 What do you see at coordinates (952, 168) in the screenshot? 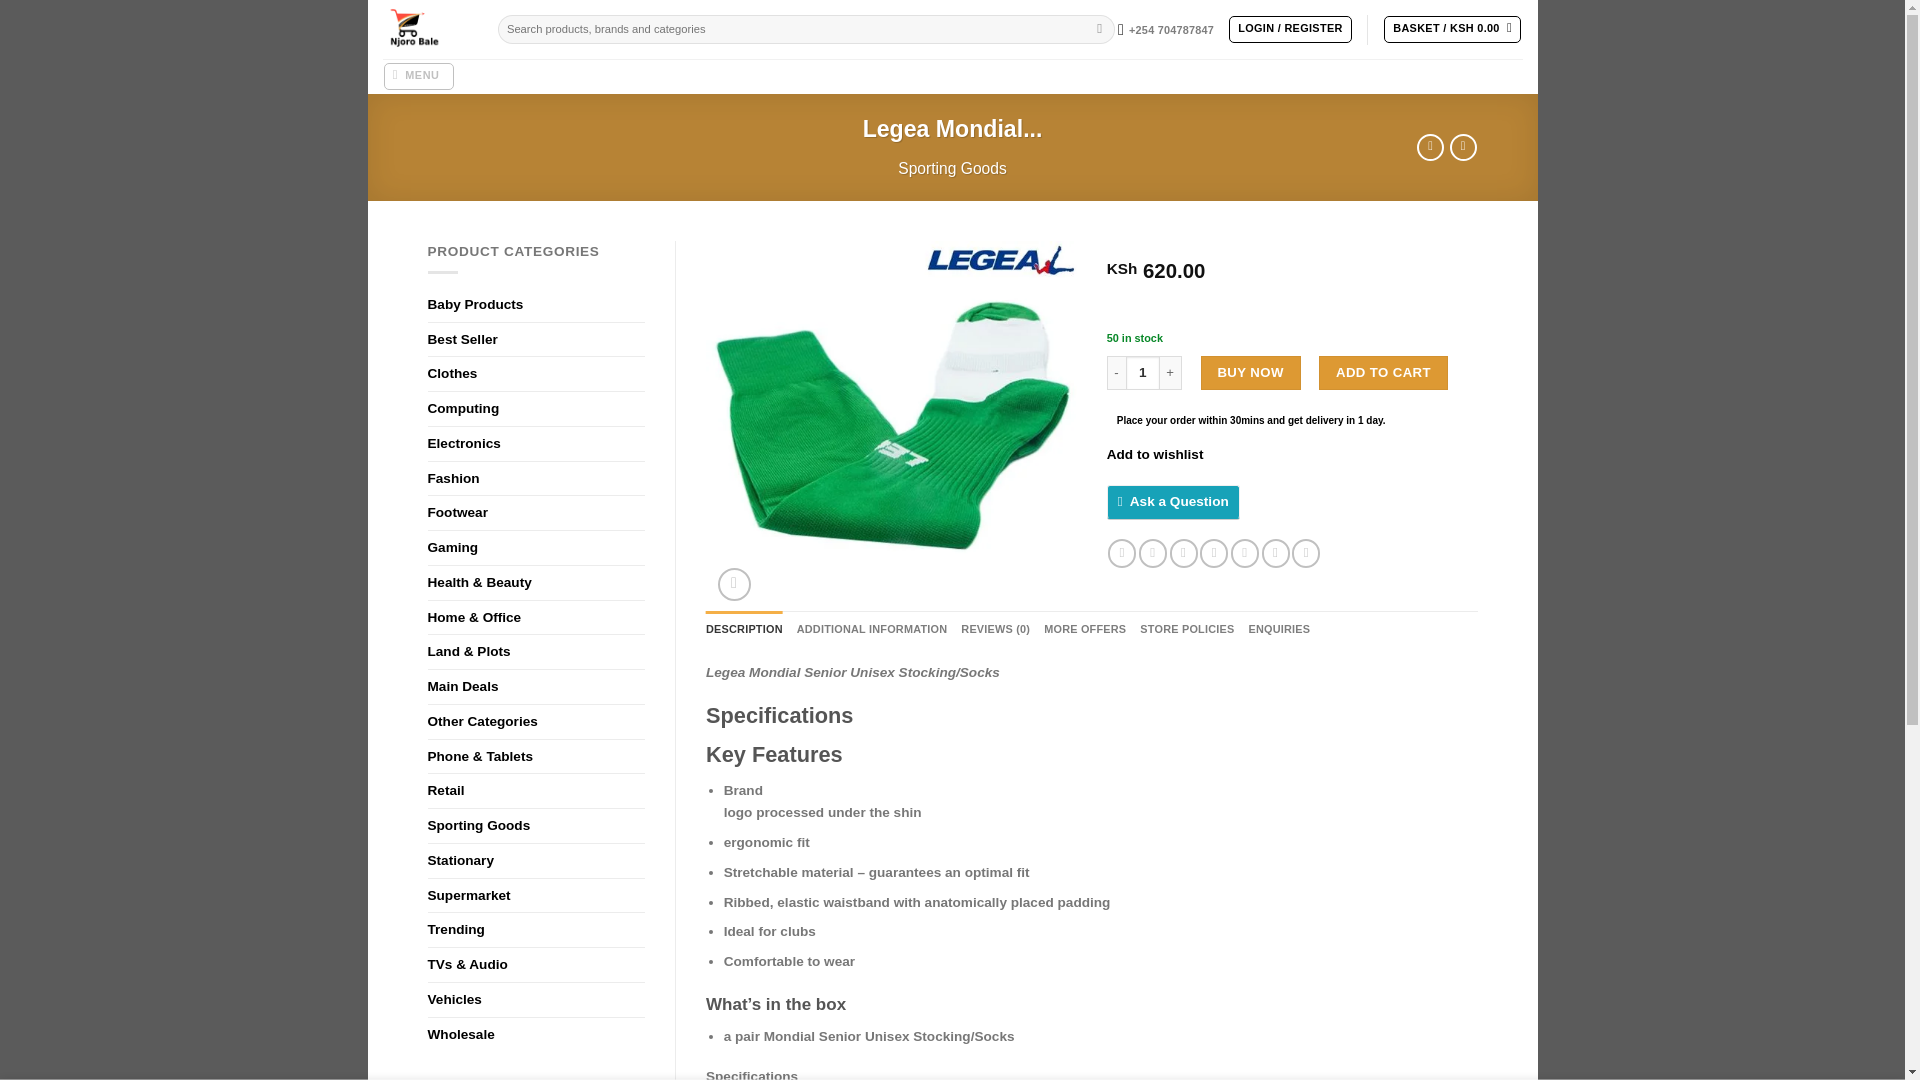
I see `Sporting Goods` at bounding box center [952, 168].